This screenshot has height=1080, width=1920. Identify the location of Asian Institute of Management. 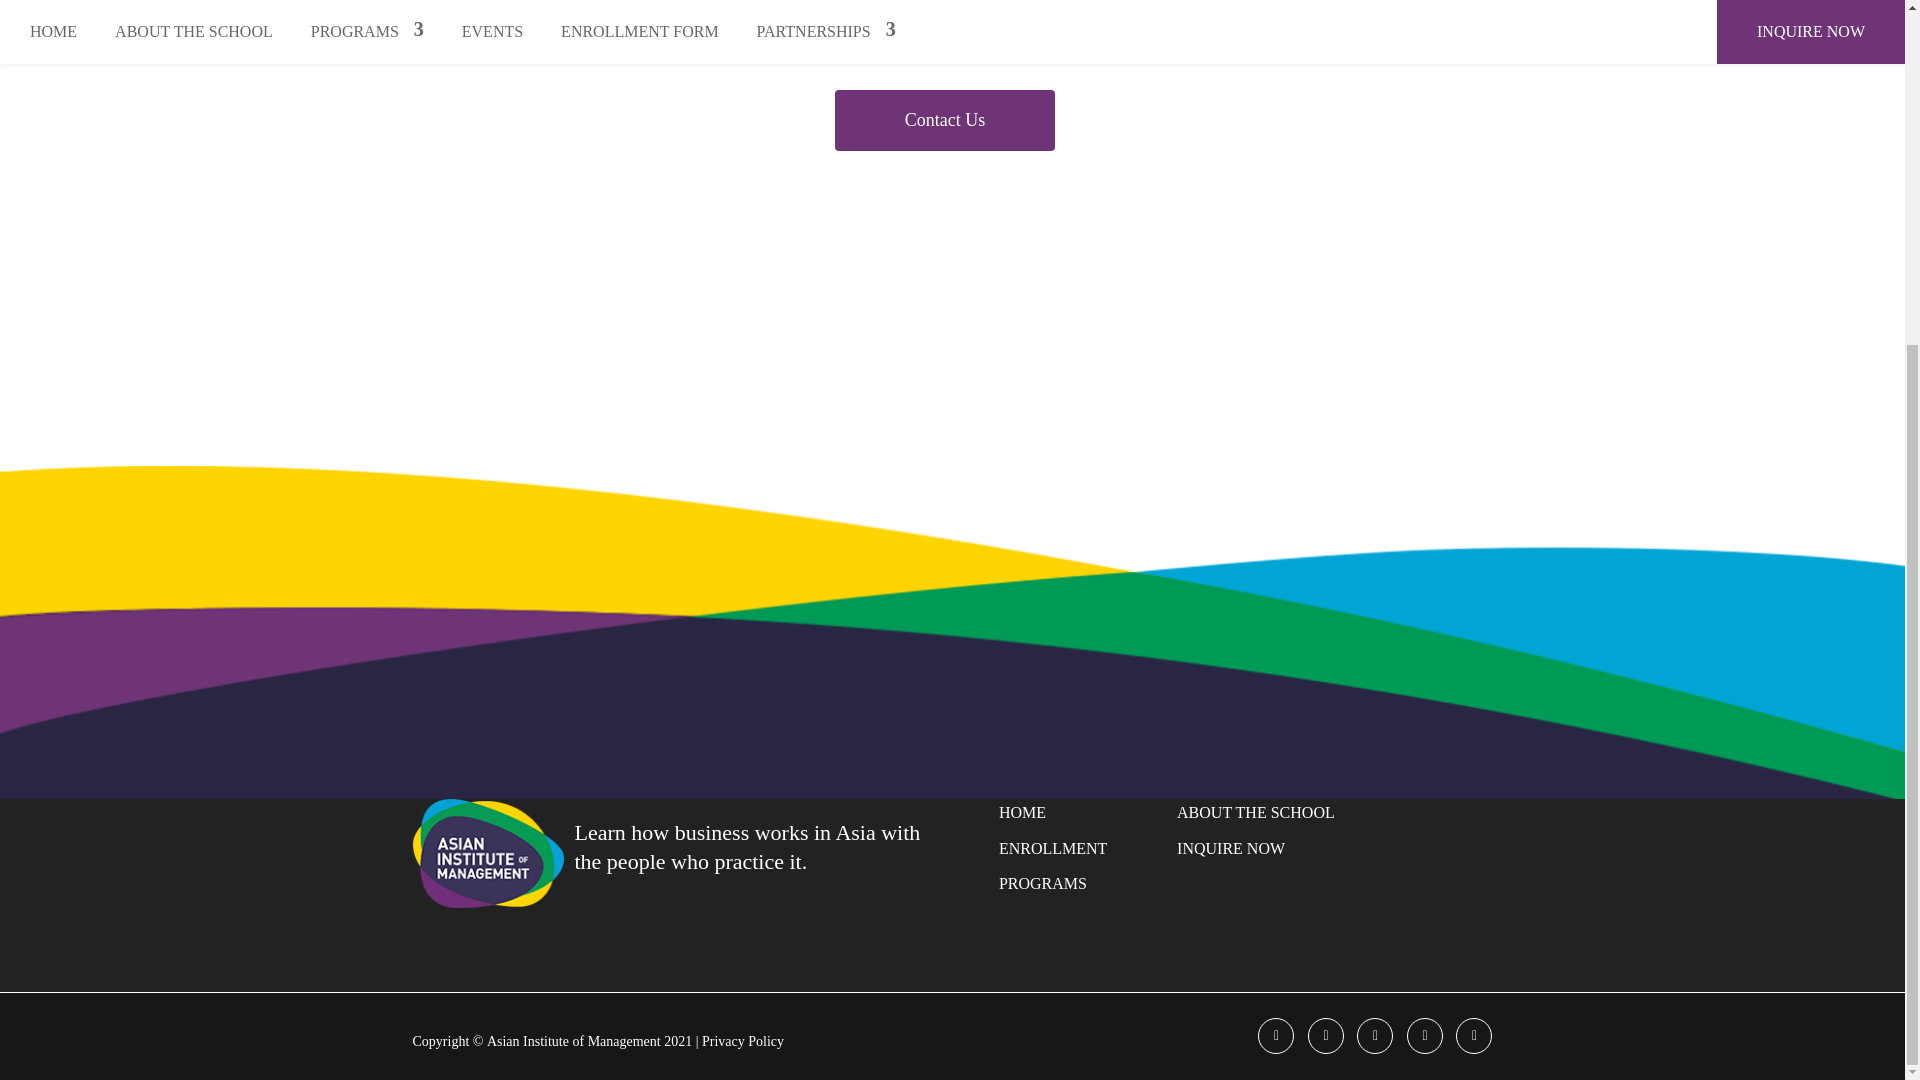
(576, 1040).